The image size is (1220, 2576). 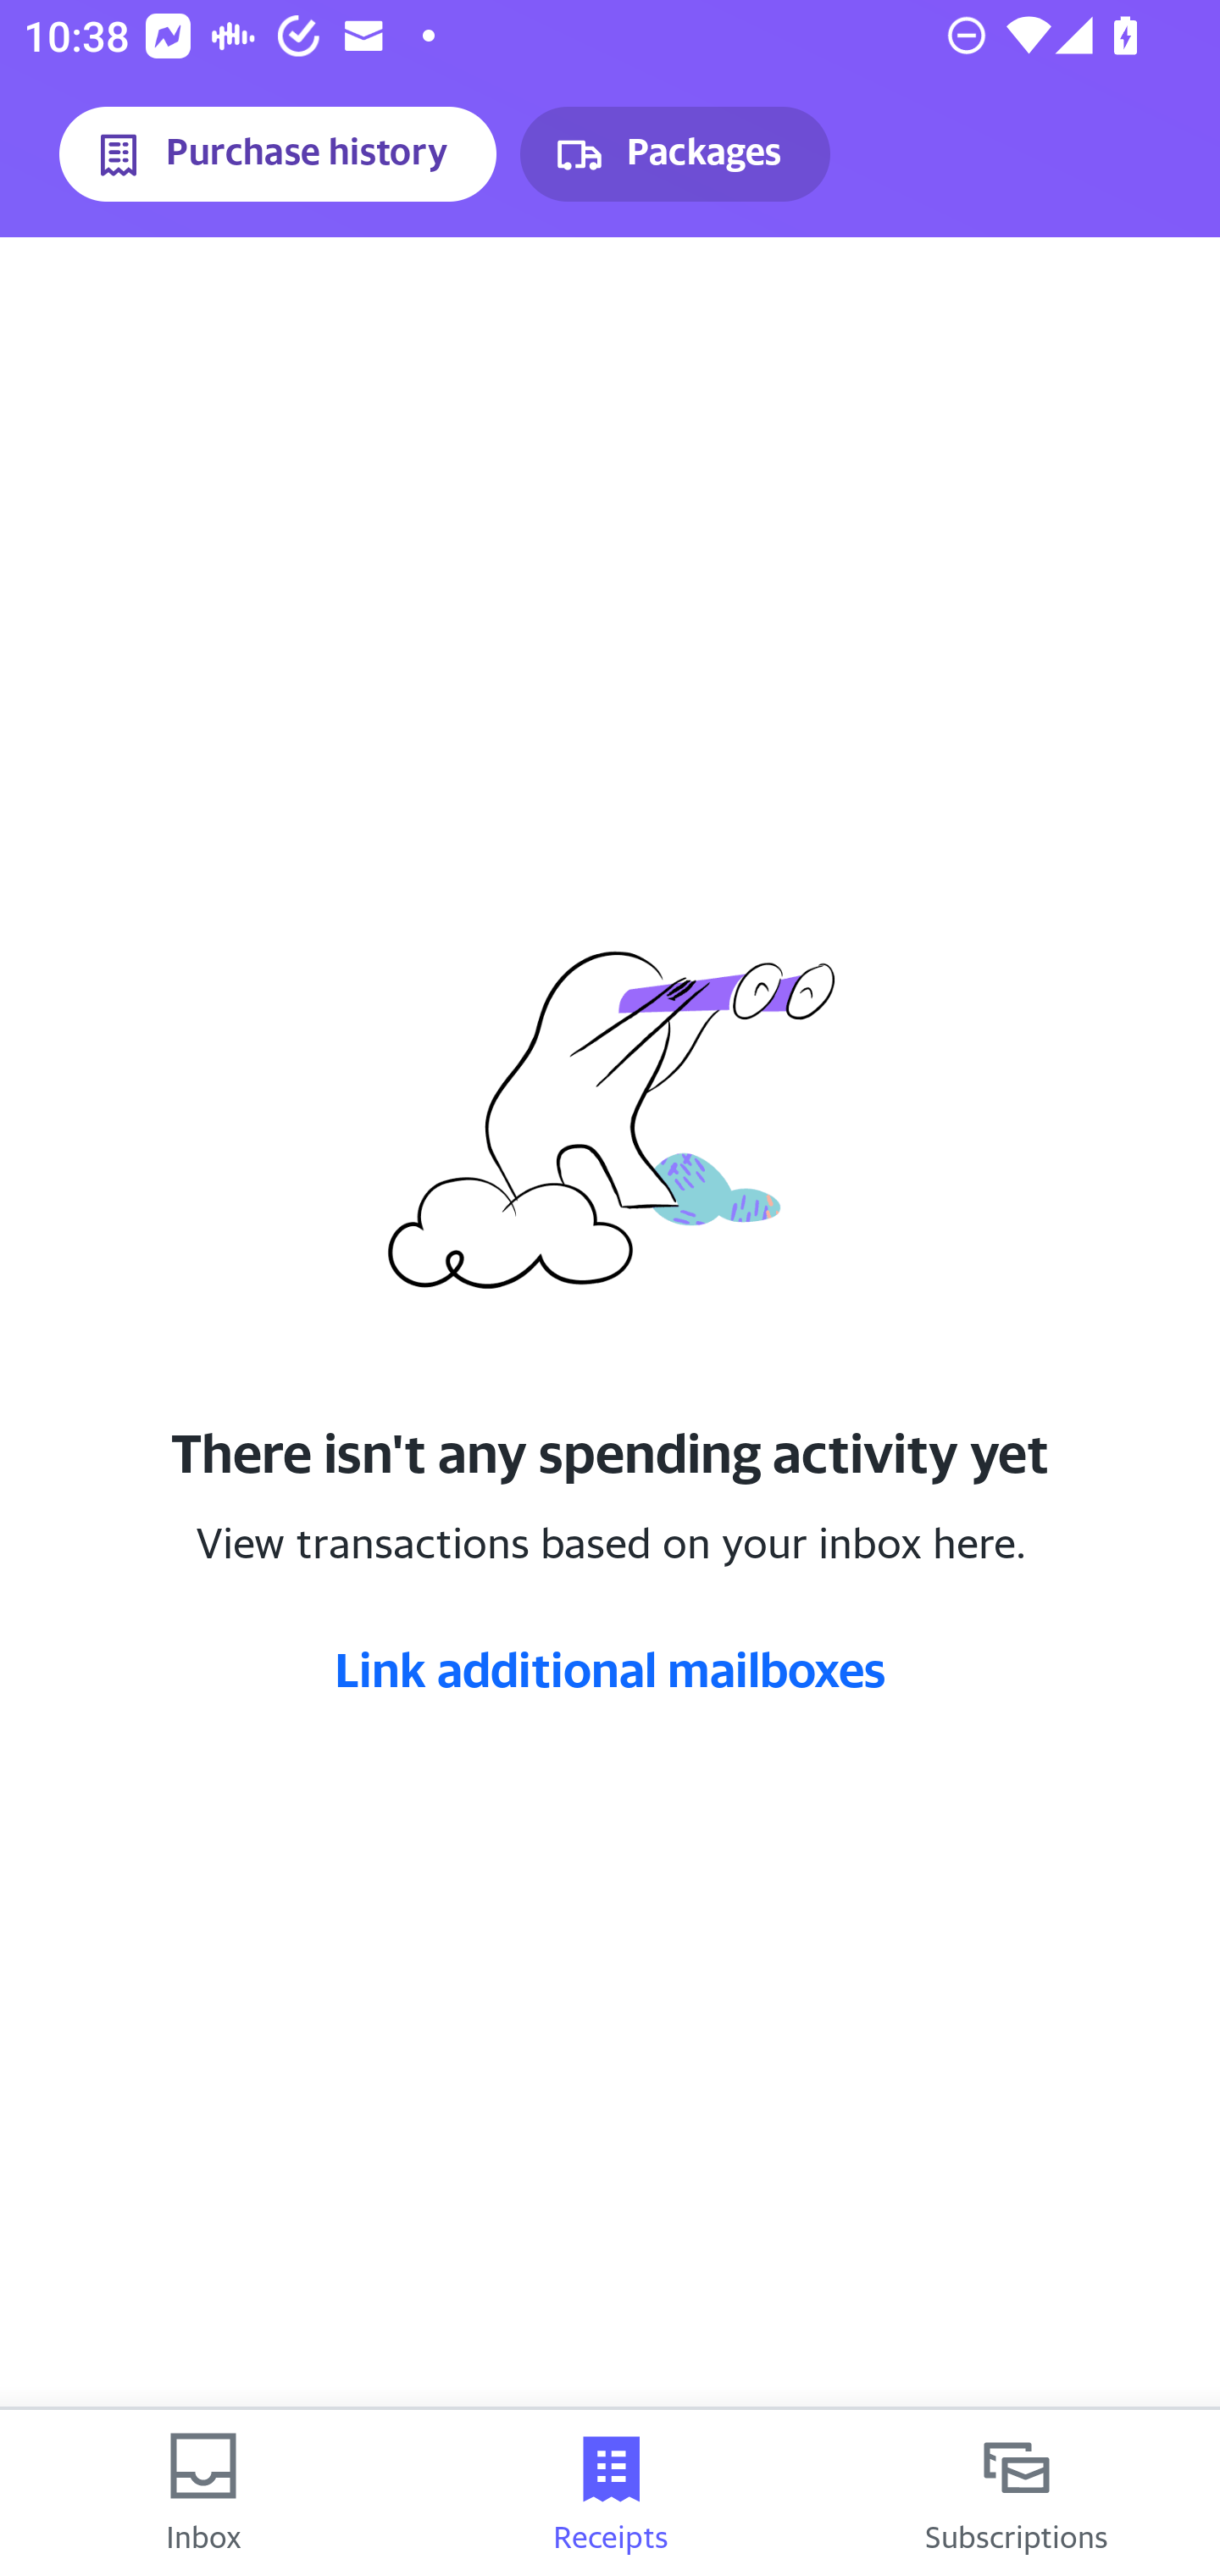 What do you see at coordinates (203, 2493) in the screenshot?
I see `Inbox` at bounding box center [203, 2493].